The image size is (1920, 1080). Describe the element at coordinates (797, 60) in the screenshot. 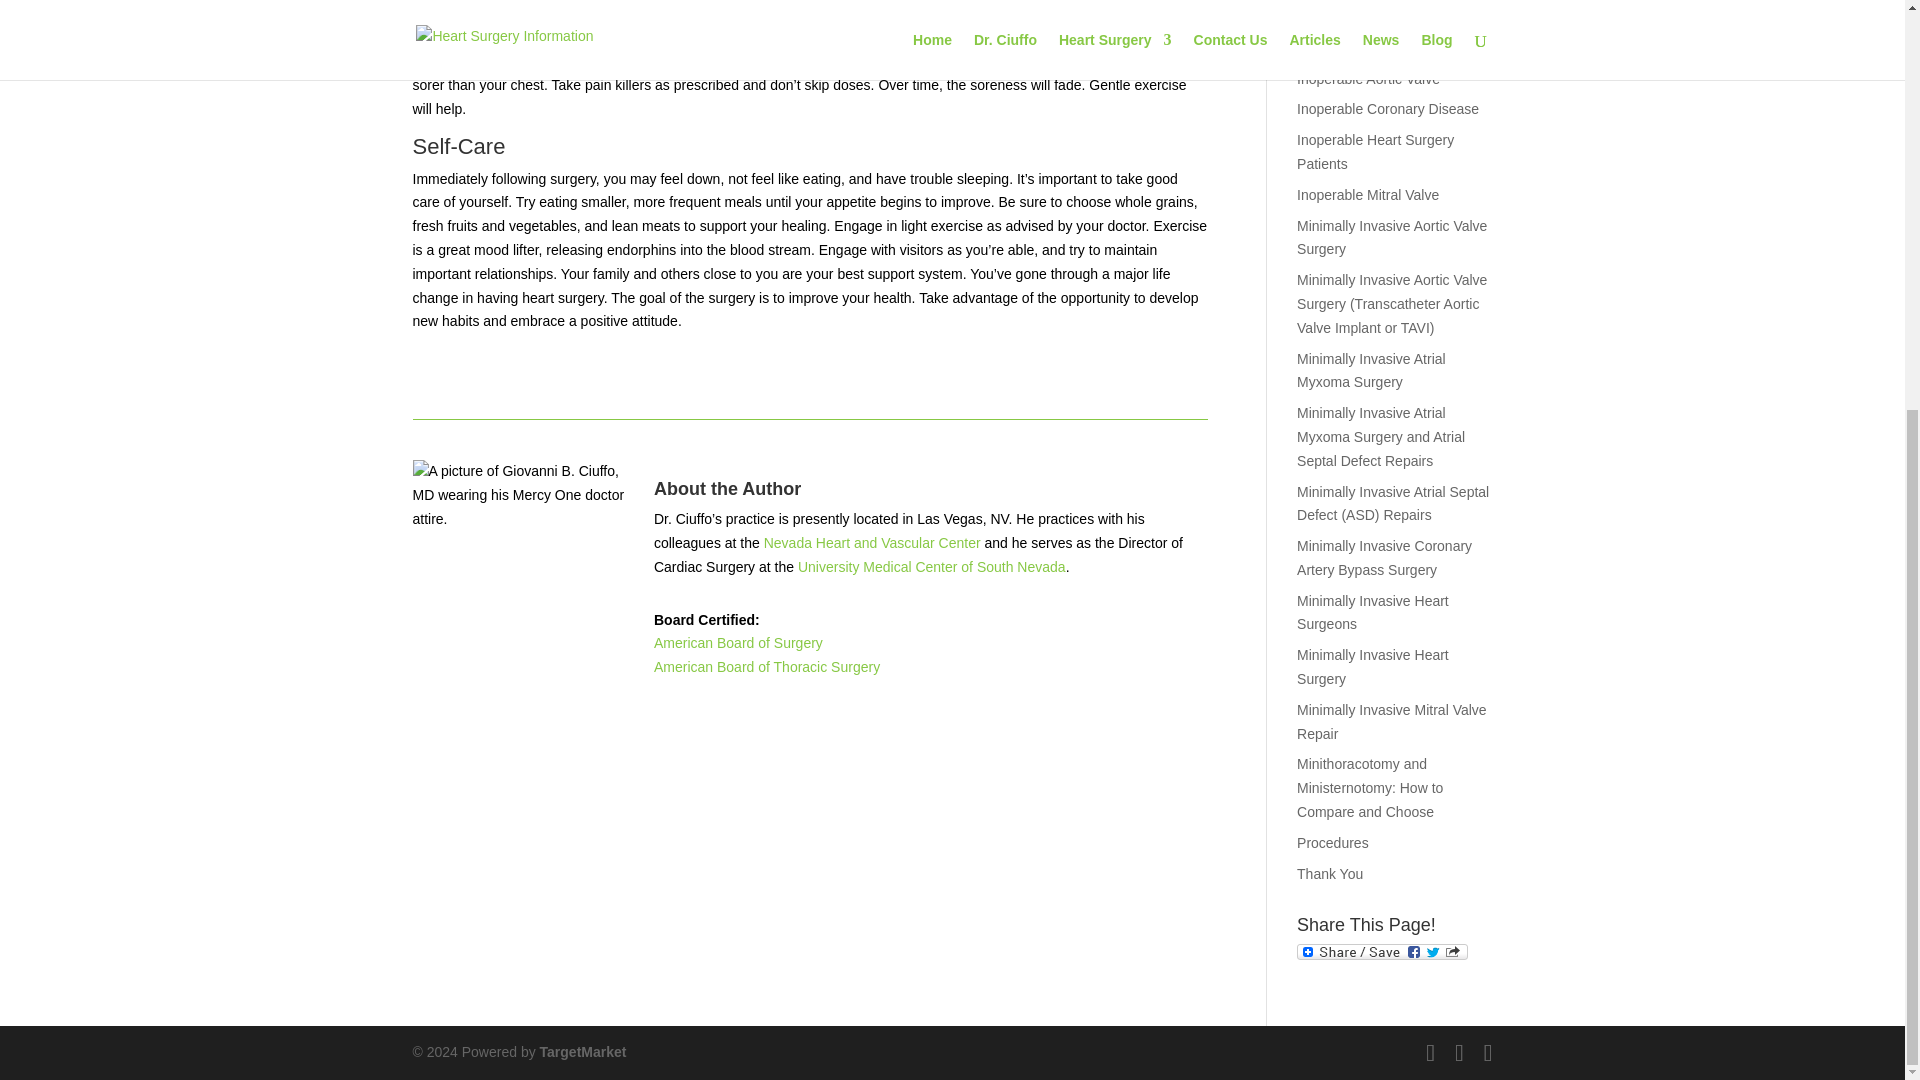

I see `bypass` at that location.